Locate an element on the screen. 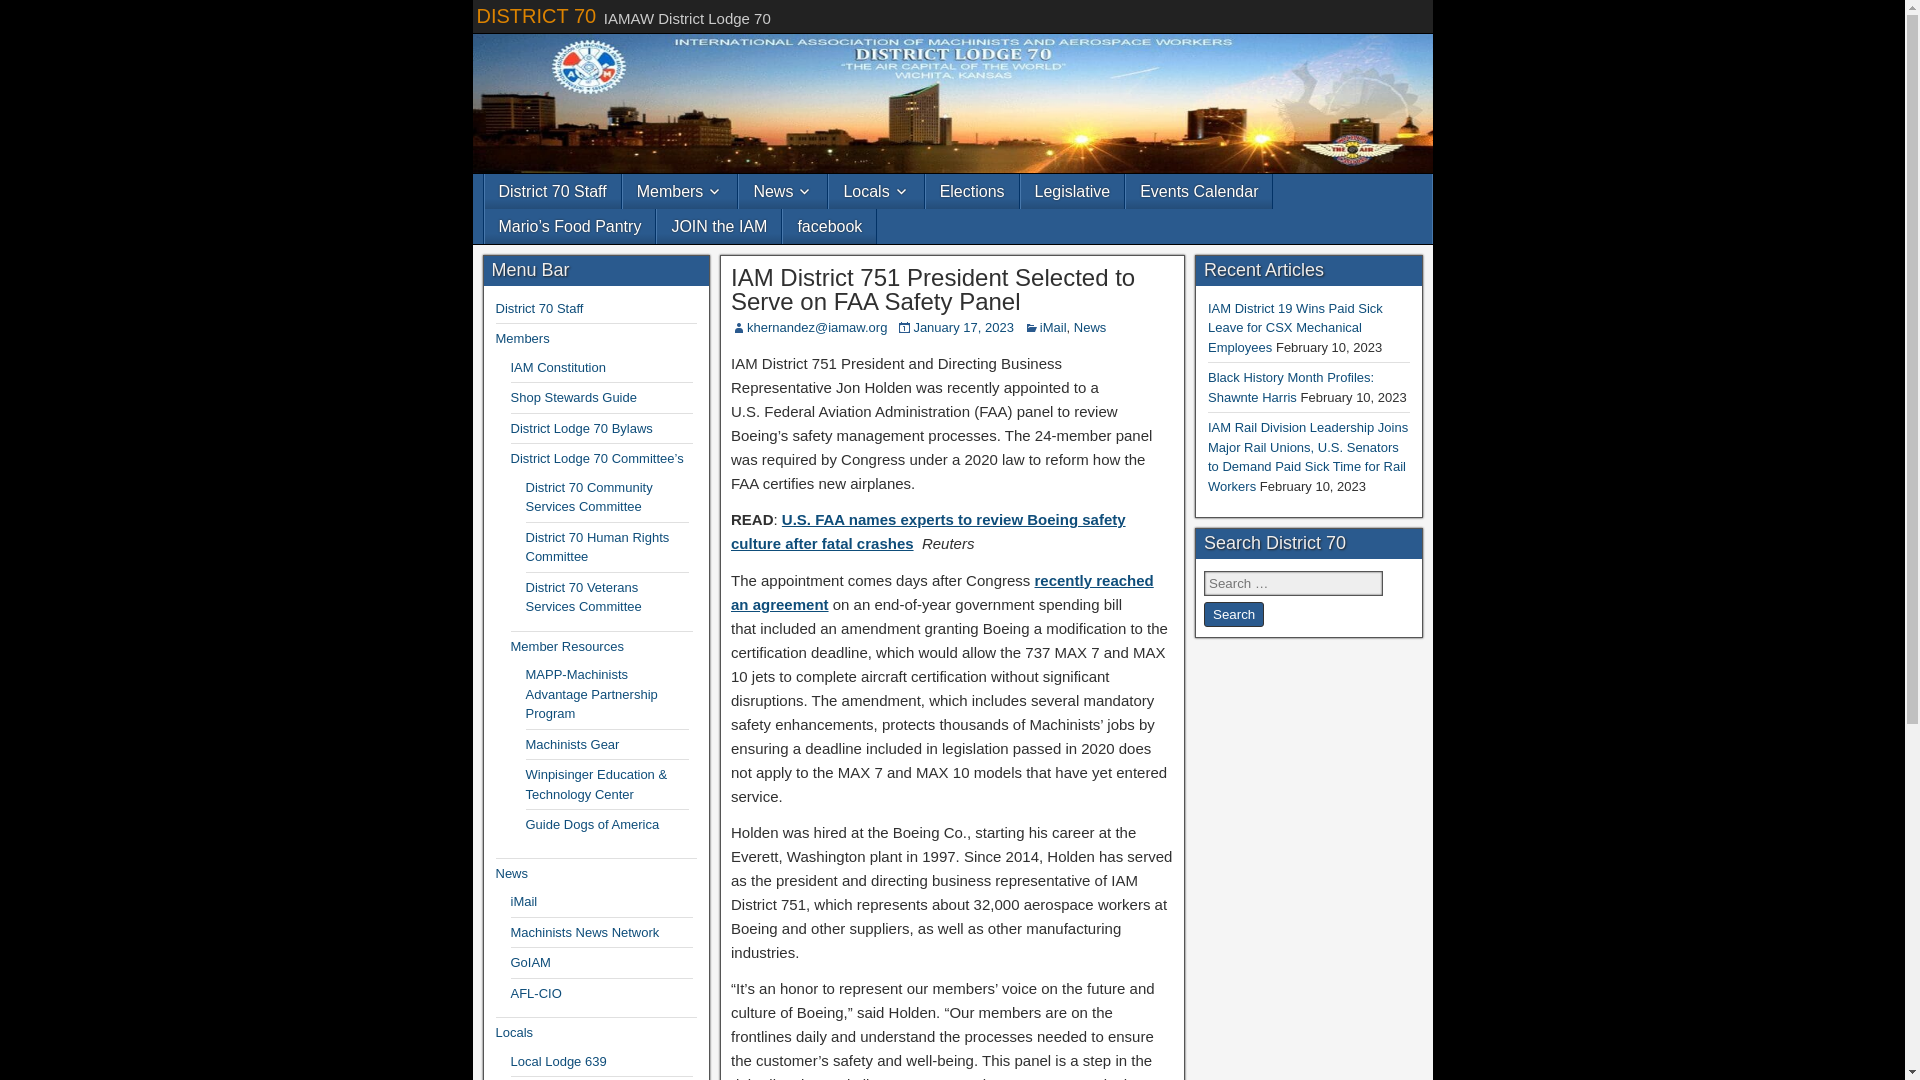 Image resolution: width=1920 pixels, height=1080 pixels. DISTRICT 70 is located at coordinates (536, 16).